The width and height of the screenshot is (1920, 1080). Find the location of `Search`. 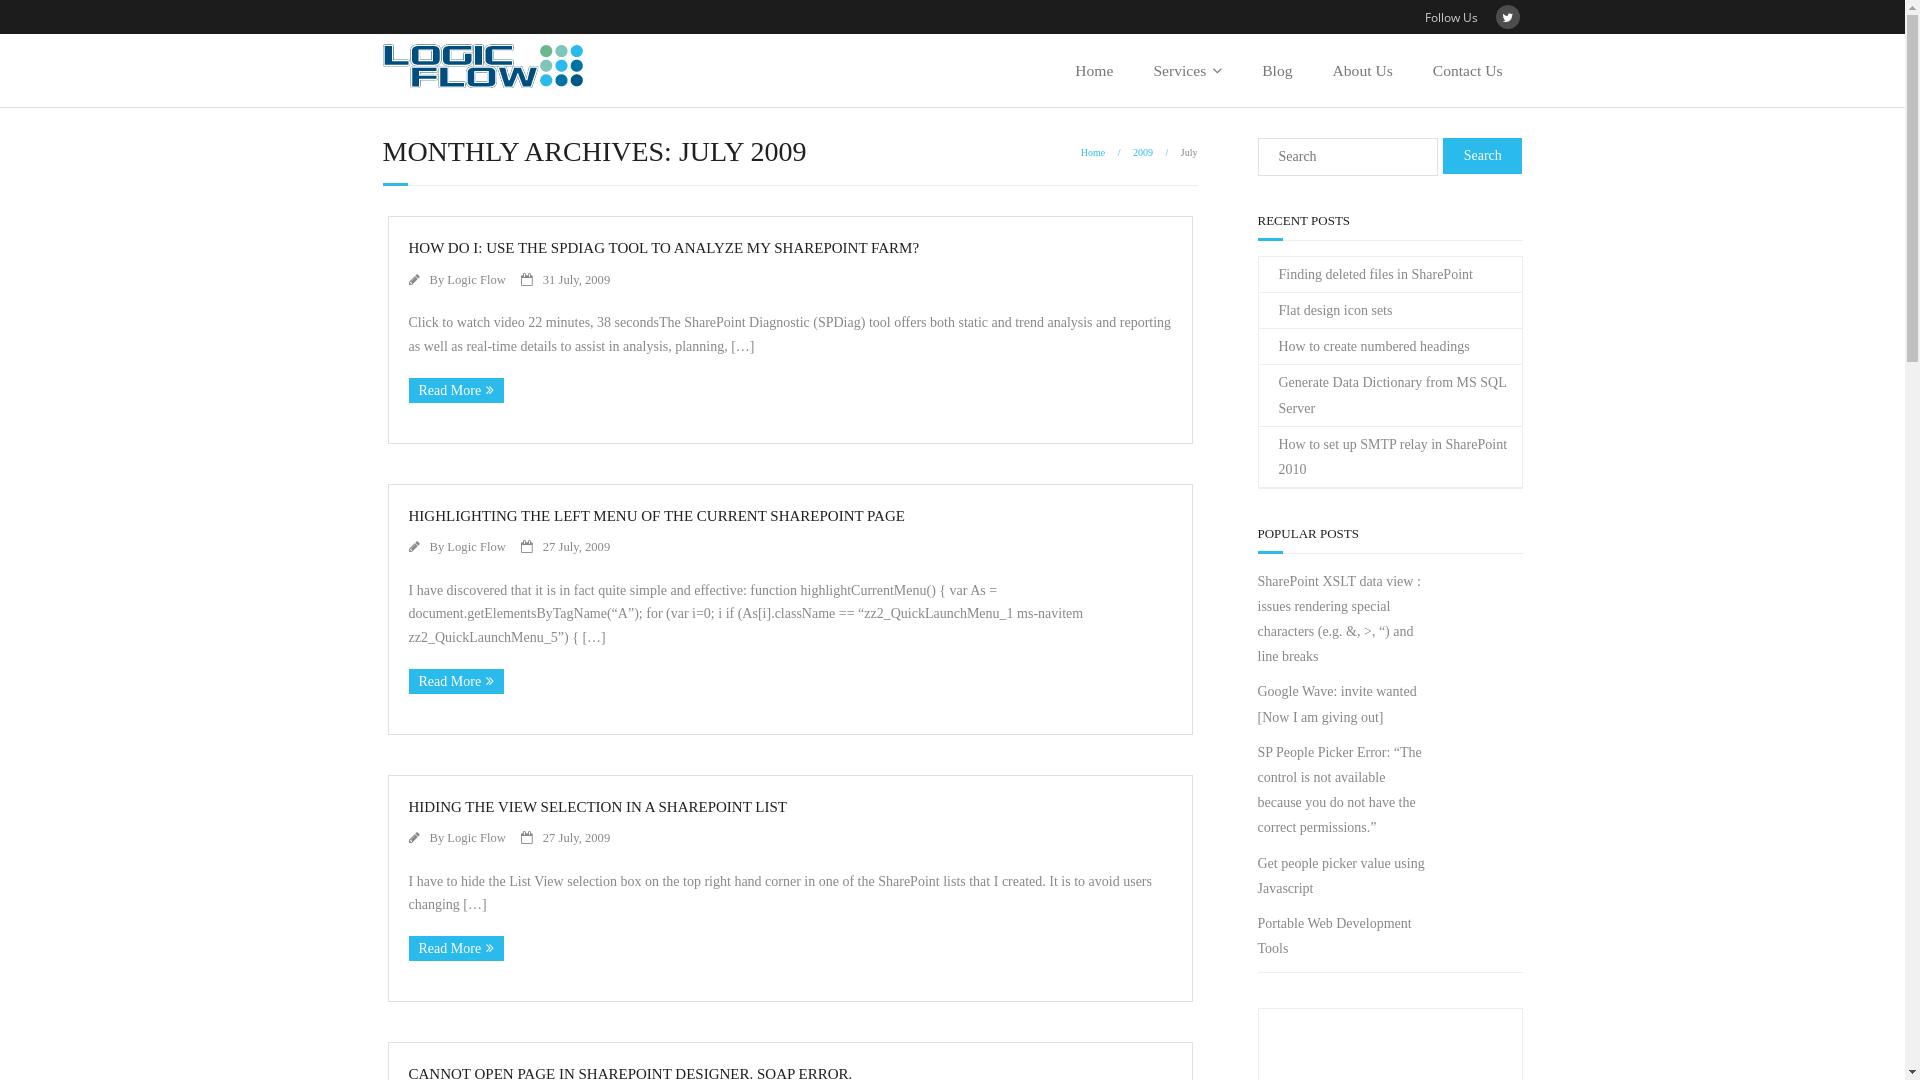

Search is located at coordinates (1483, 156).